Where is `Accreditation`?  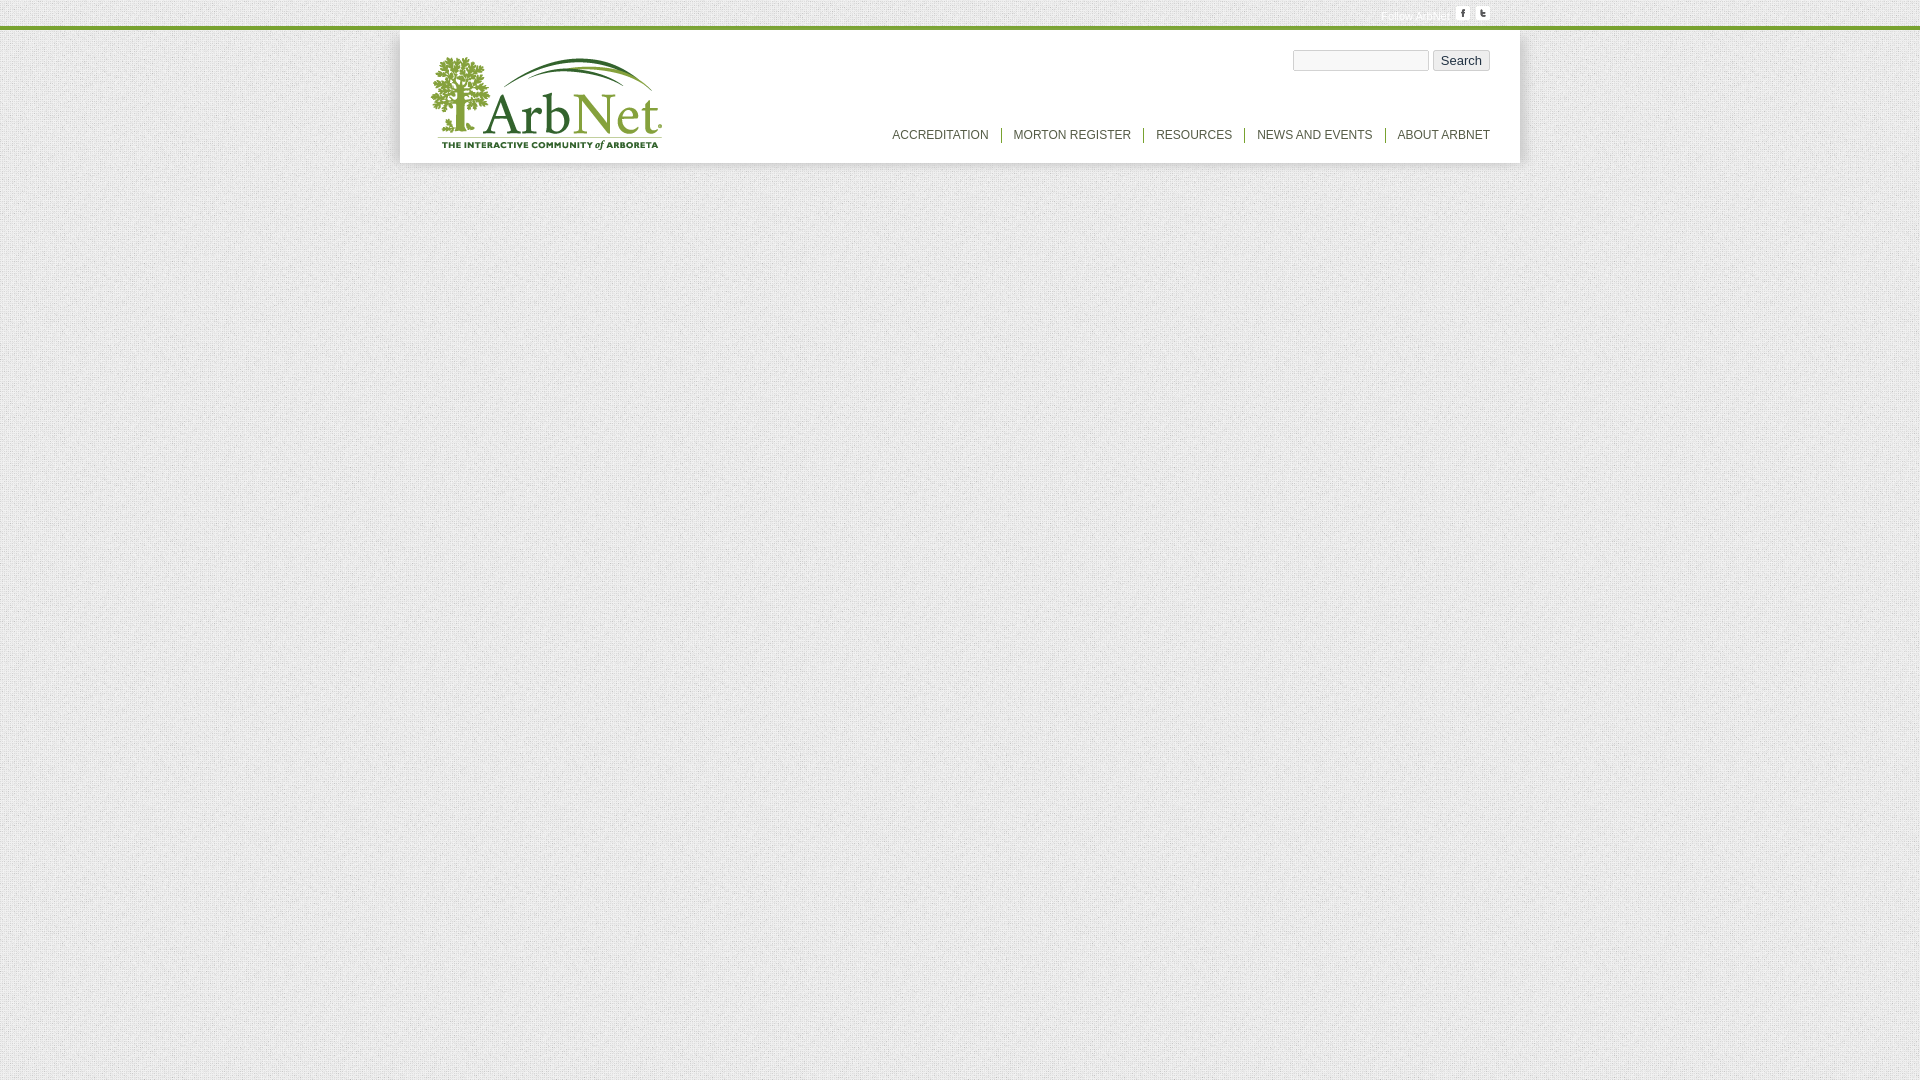 Accreditation is located at coordinates (940, 134).